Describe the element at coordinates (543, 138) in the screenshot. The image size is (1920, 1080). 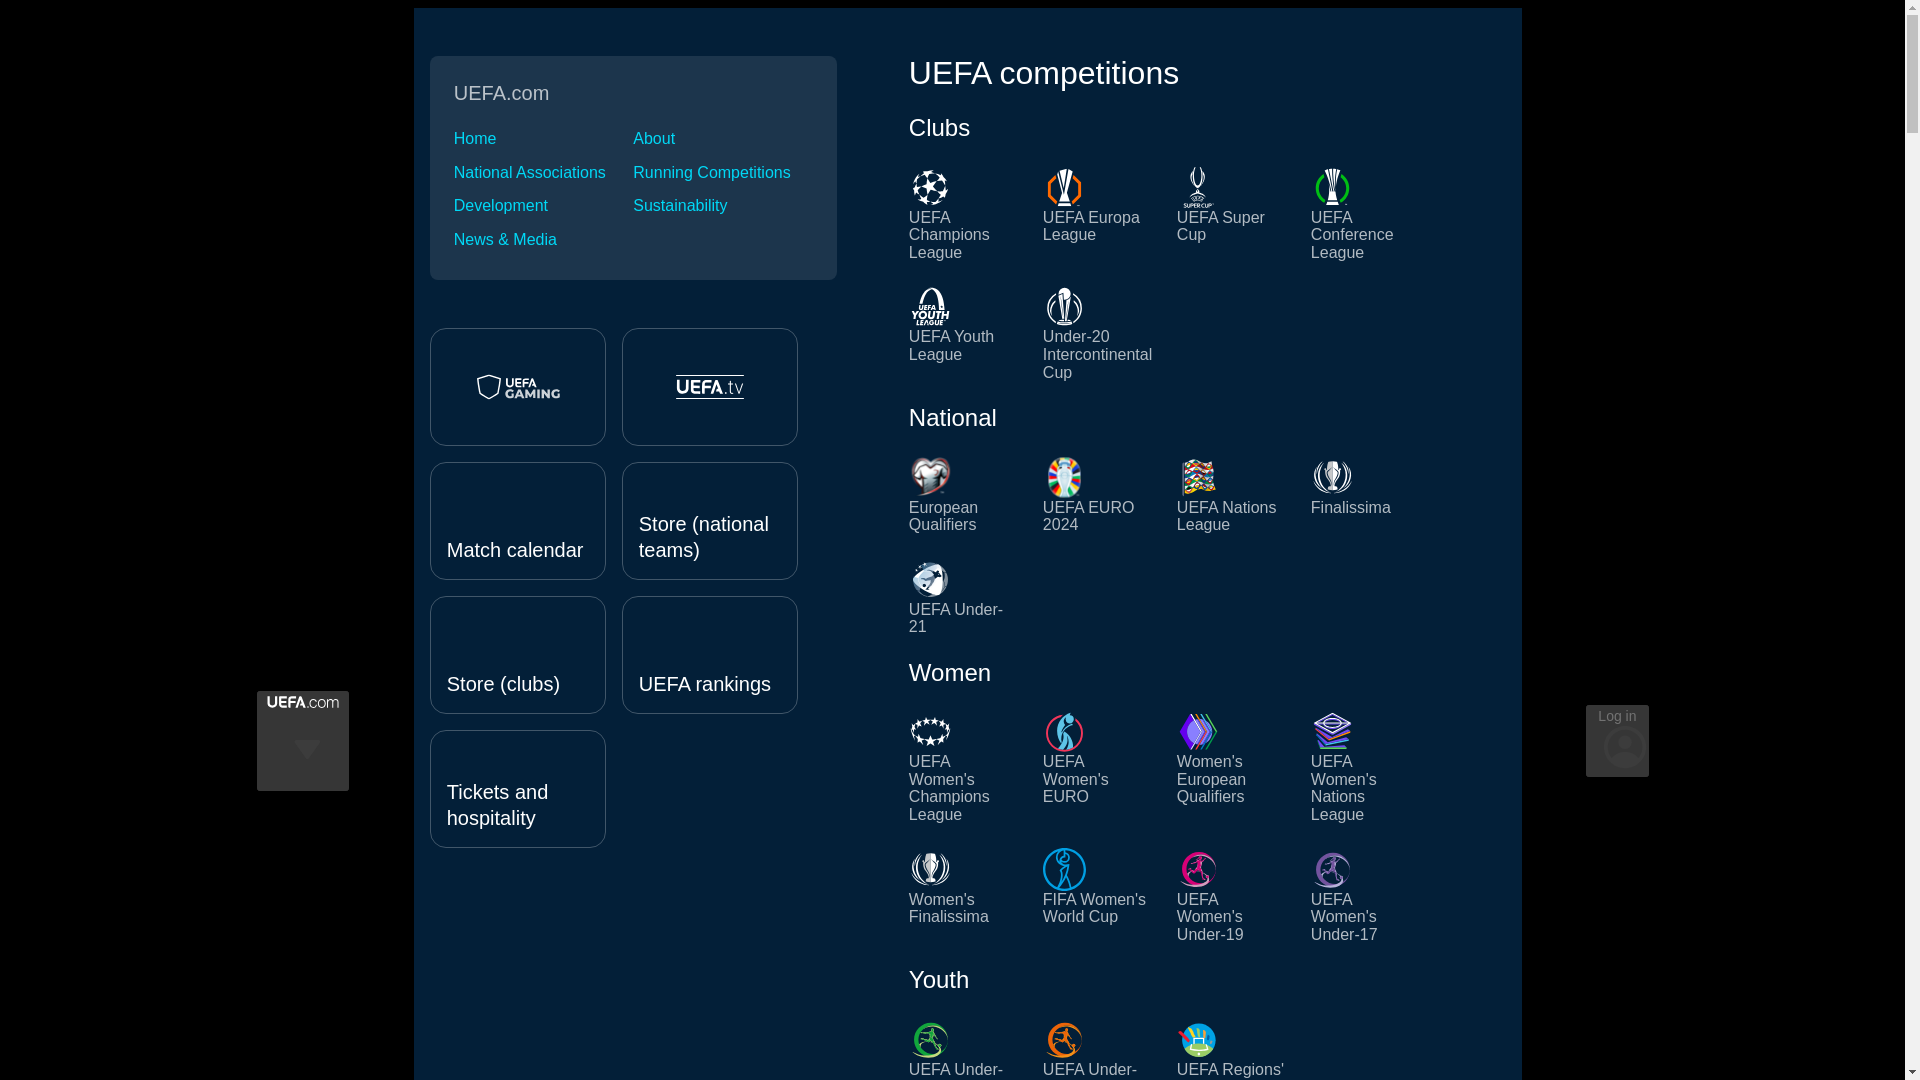
I see `Home` at that location.